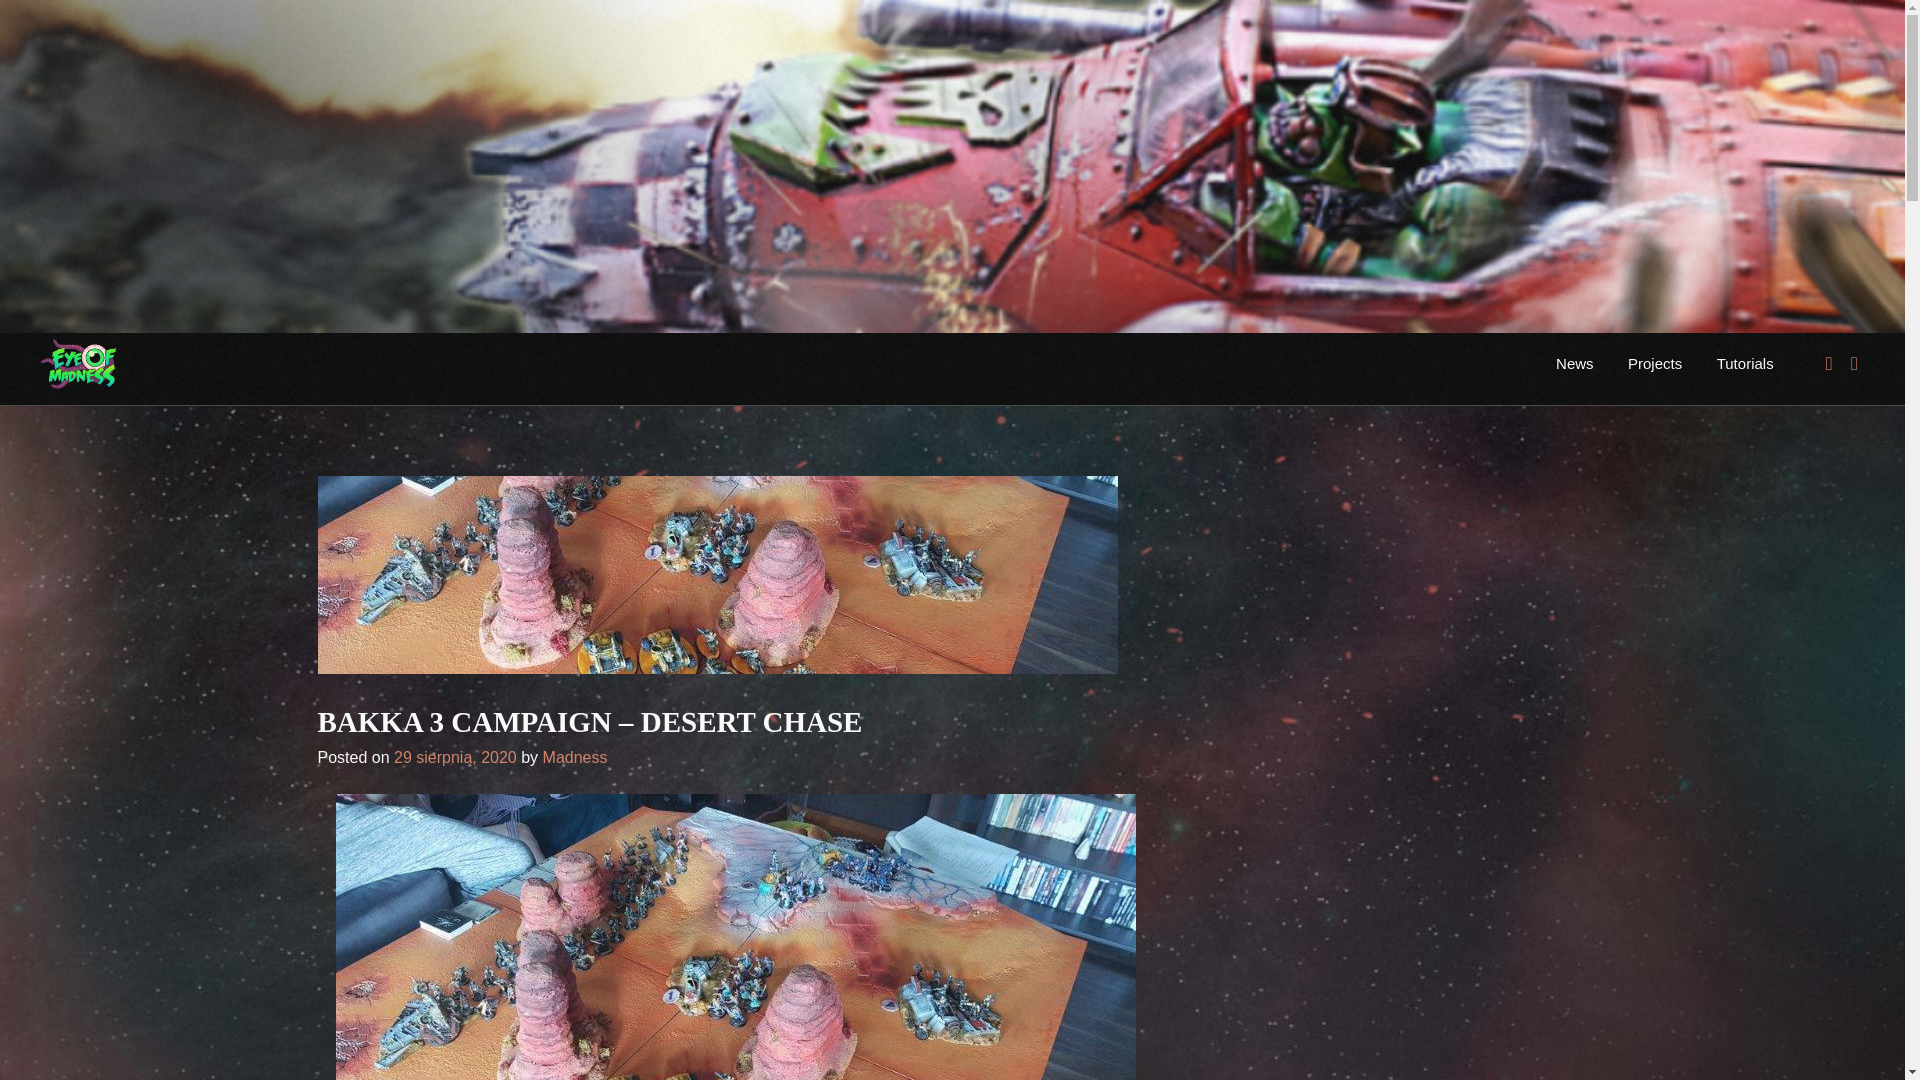 This screenshot has height=1080, width=1920. What do you see at coordinates (1654, 364) in the screenshot?
I see `Projects` at bounding box center [1654, 364].